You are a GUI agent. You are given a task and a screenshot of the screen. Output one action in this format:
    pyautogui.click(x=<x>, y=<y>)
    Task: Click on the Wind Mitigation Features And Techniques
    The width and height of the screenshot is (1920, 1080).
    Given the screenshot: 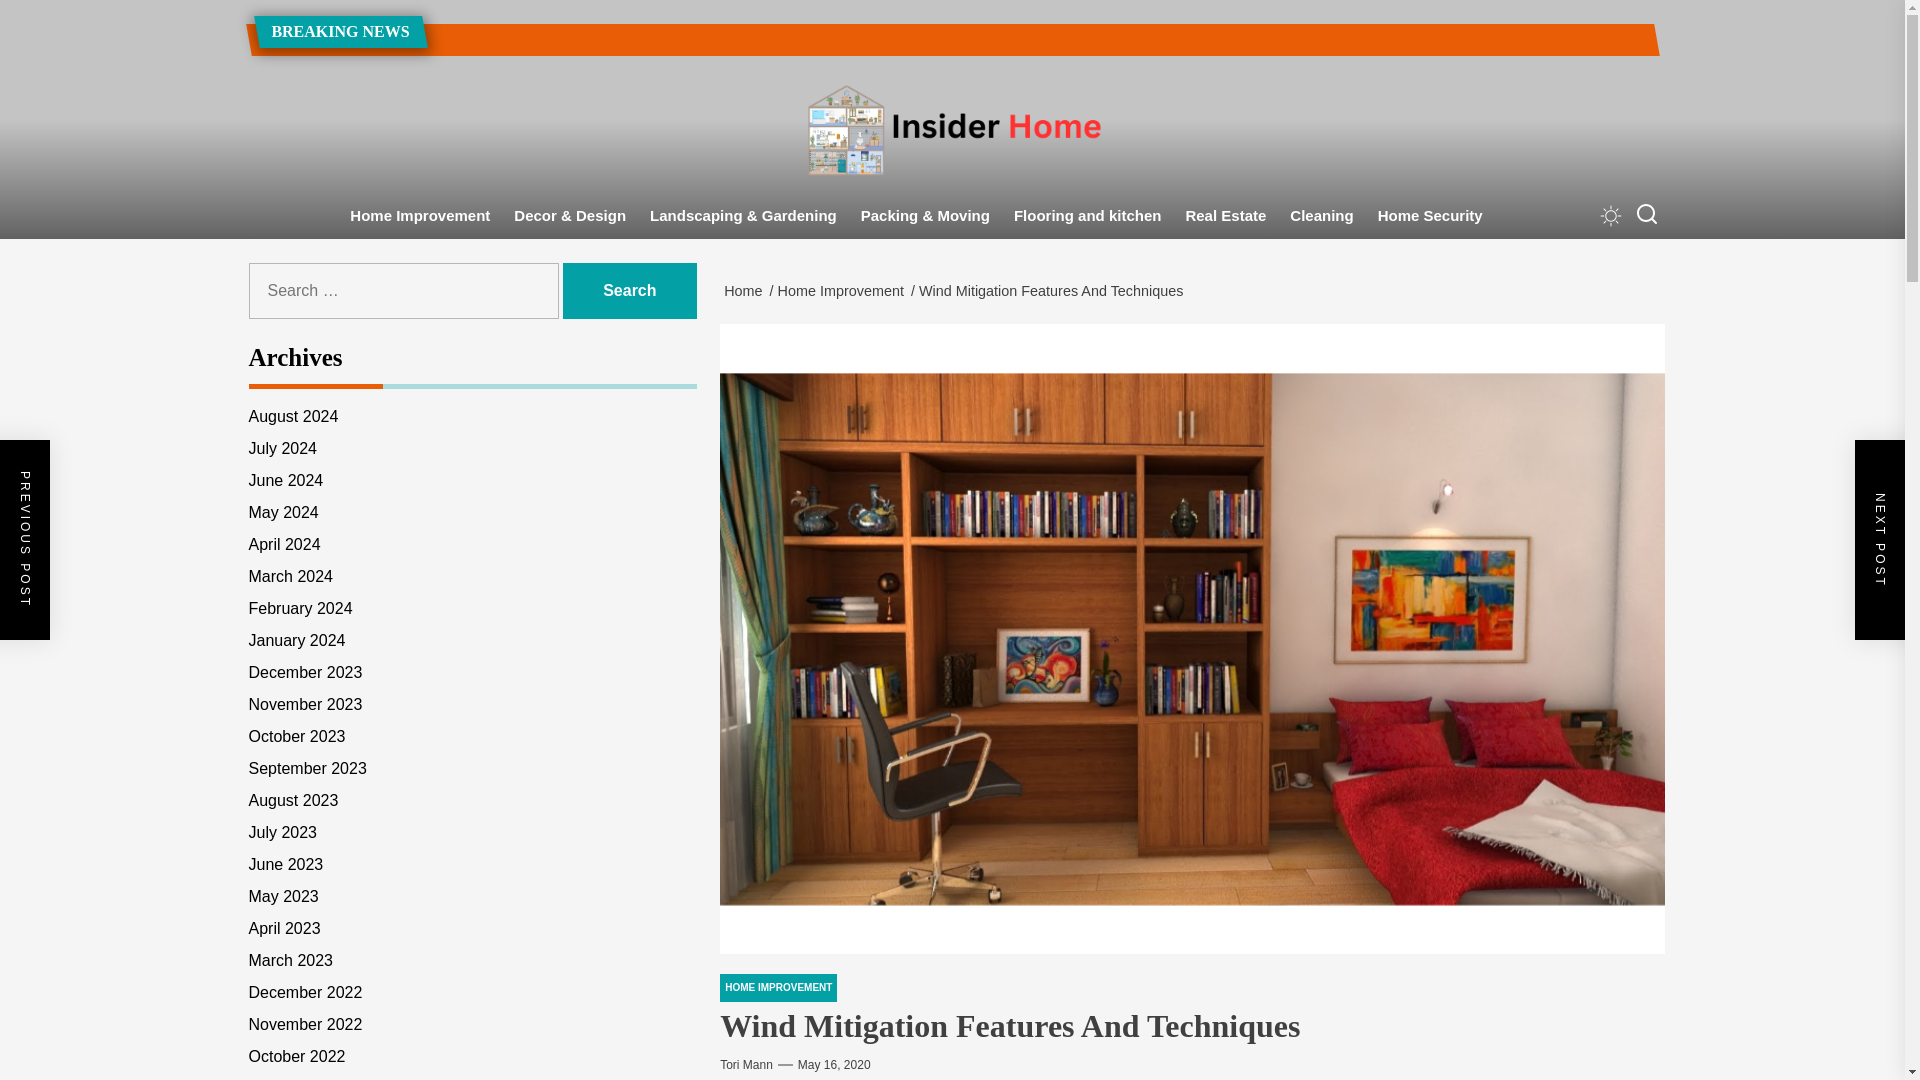 What is the action you would take?
    pyautogui.click(x=1054, y=290)
    